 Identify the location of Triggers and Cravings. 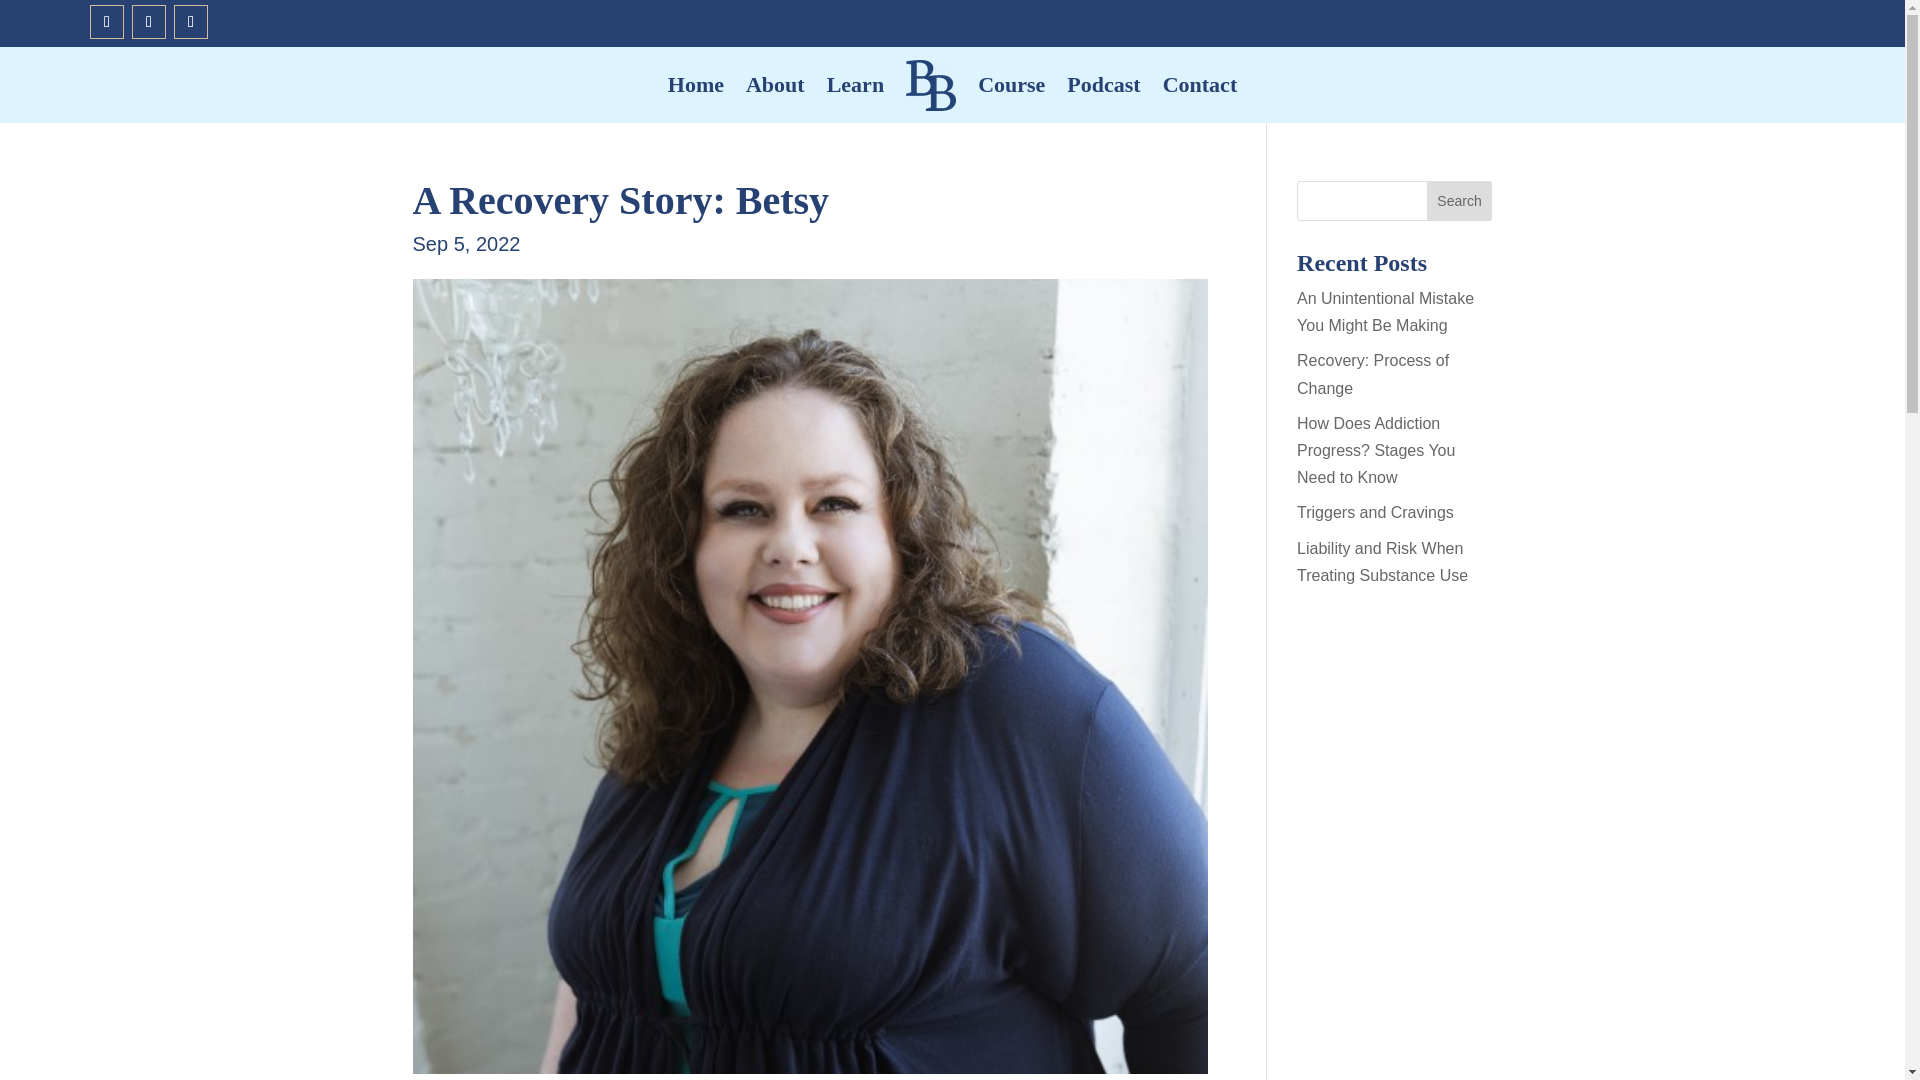
(1375, 512).